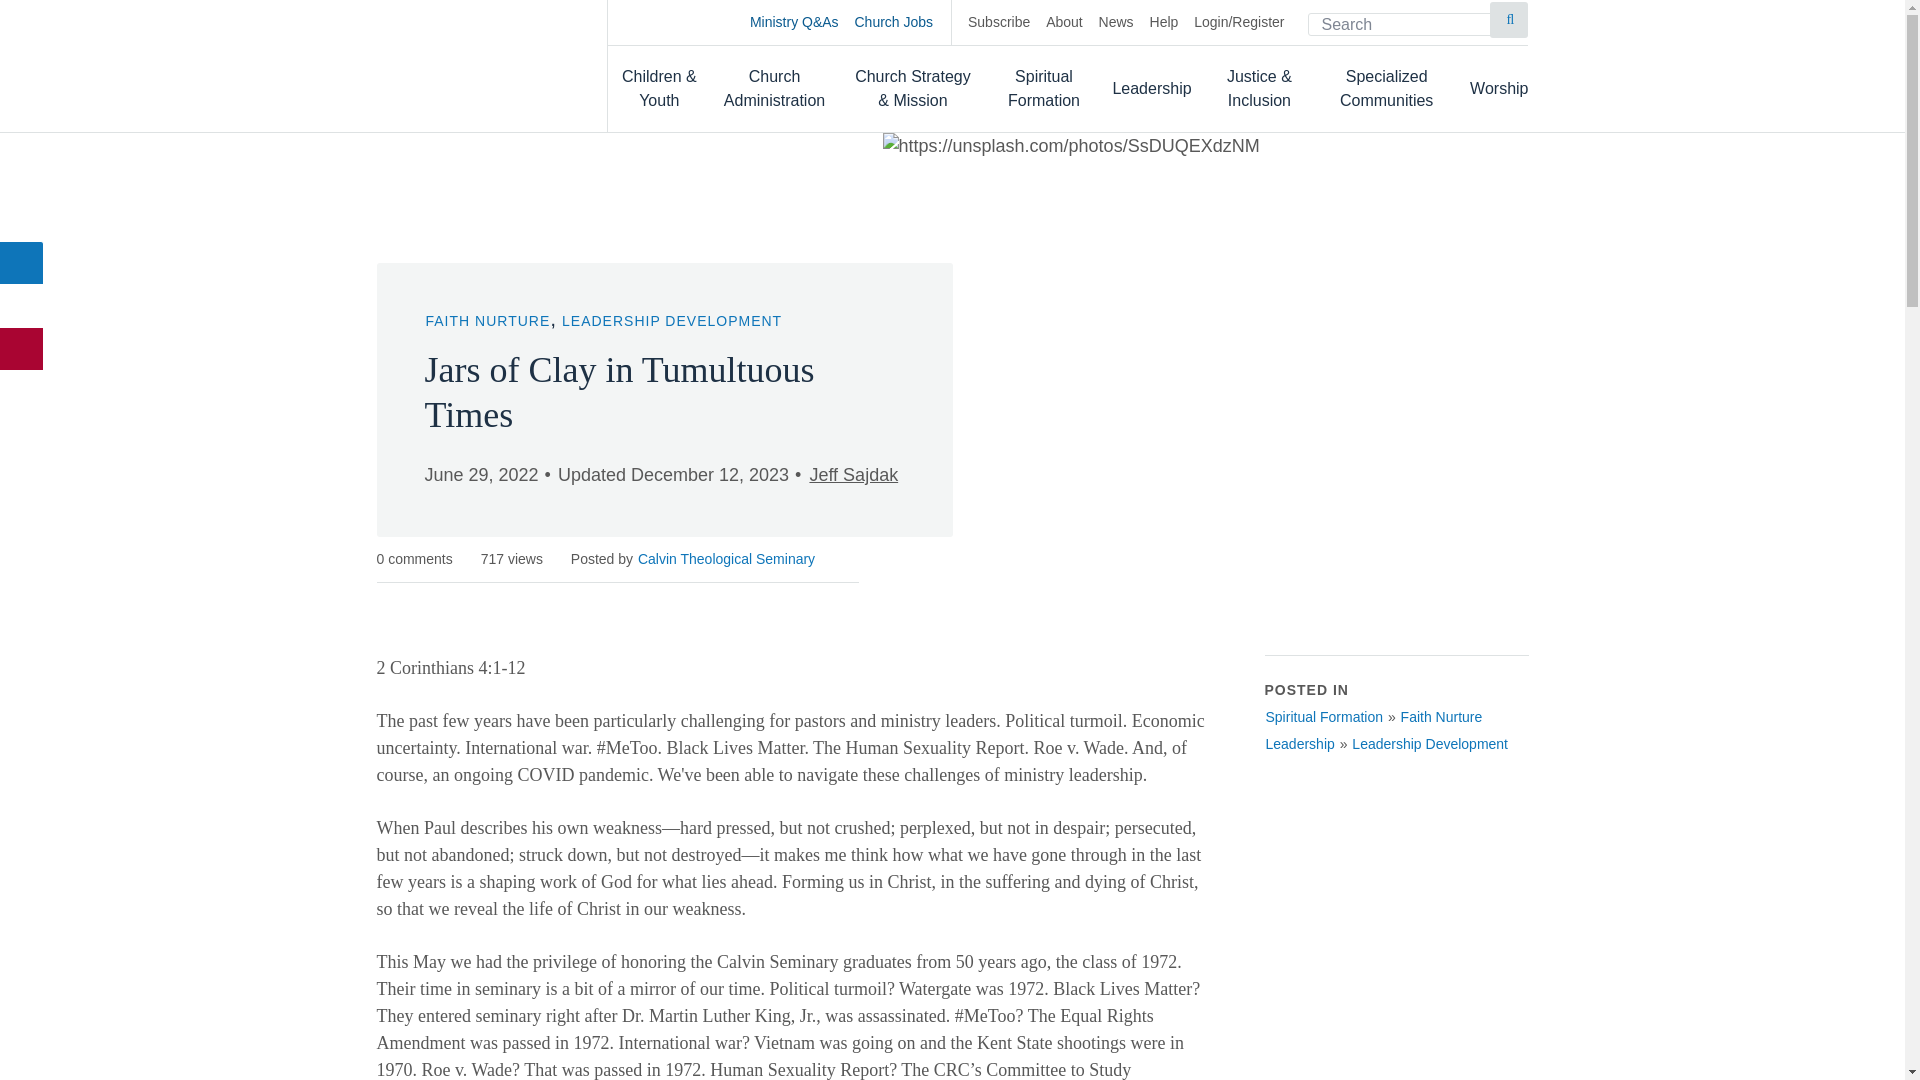 This screenshot has height=1080, width=1920. What do you see at coordinates (726, 558) in the screenshot?
I see `View user profile.` at bounding box center [726, 558].